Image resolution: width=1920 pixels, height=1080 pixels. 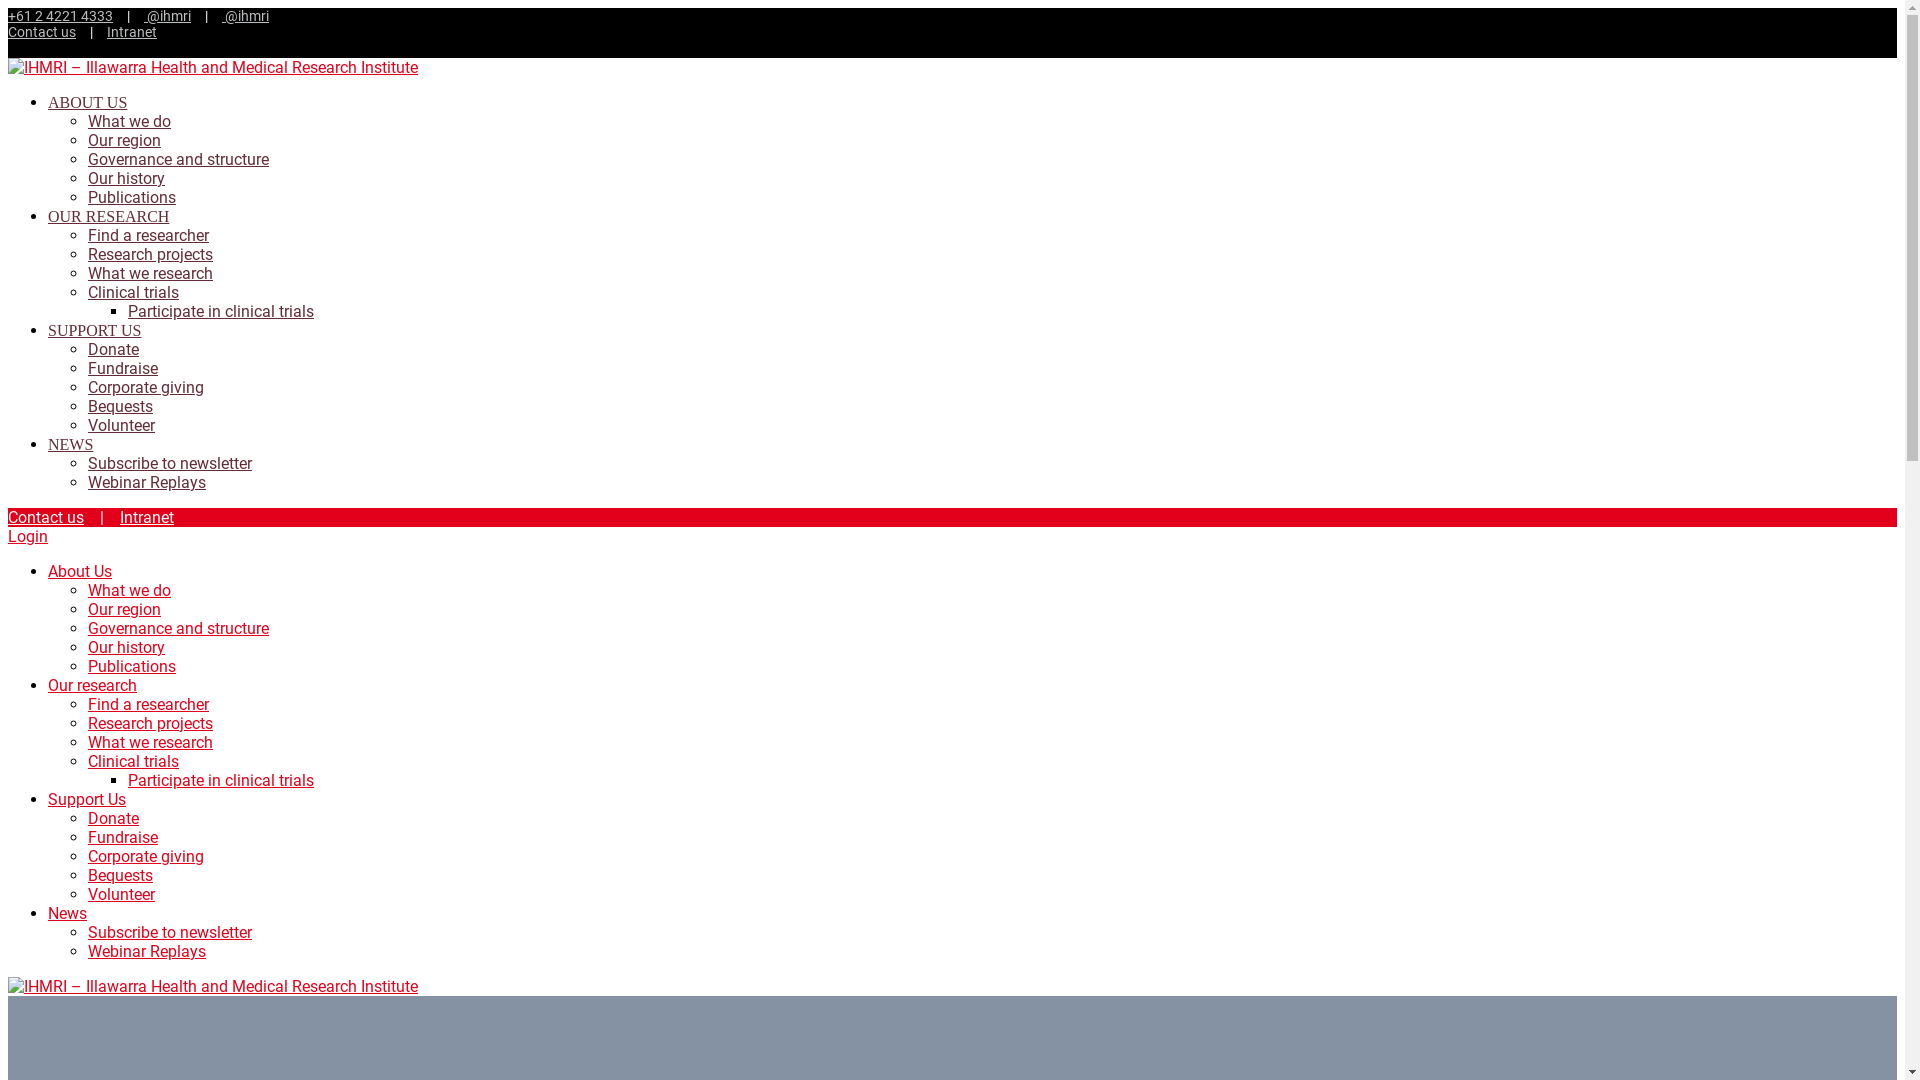 What do you see at coordinates (221, 312) in the screenshot?
I see `Participate in clinical trials` at bounding box center [221, 312].